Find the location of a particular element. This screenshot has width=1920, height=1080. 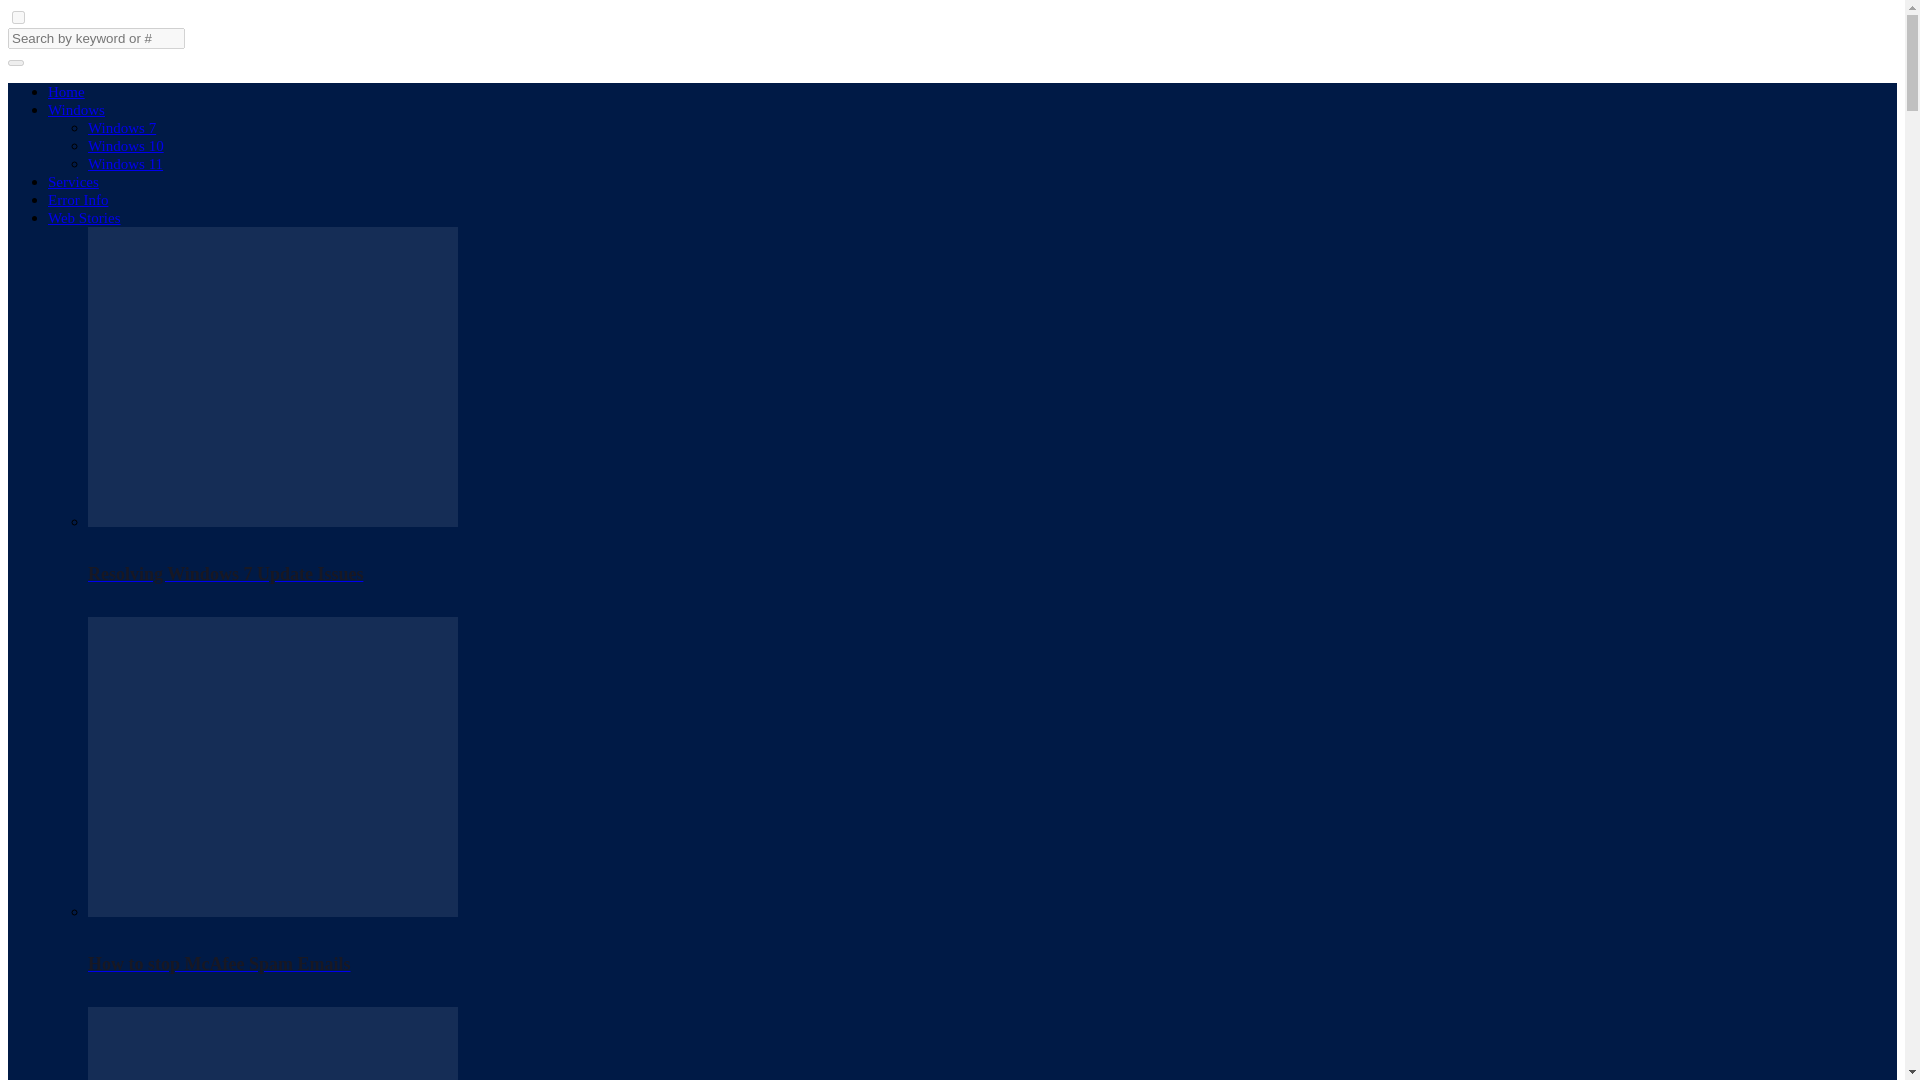

Windows 11 is located at coordinates (126, 163).